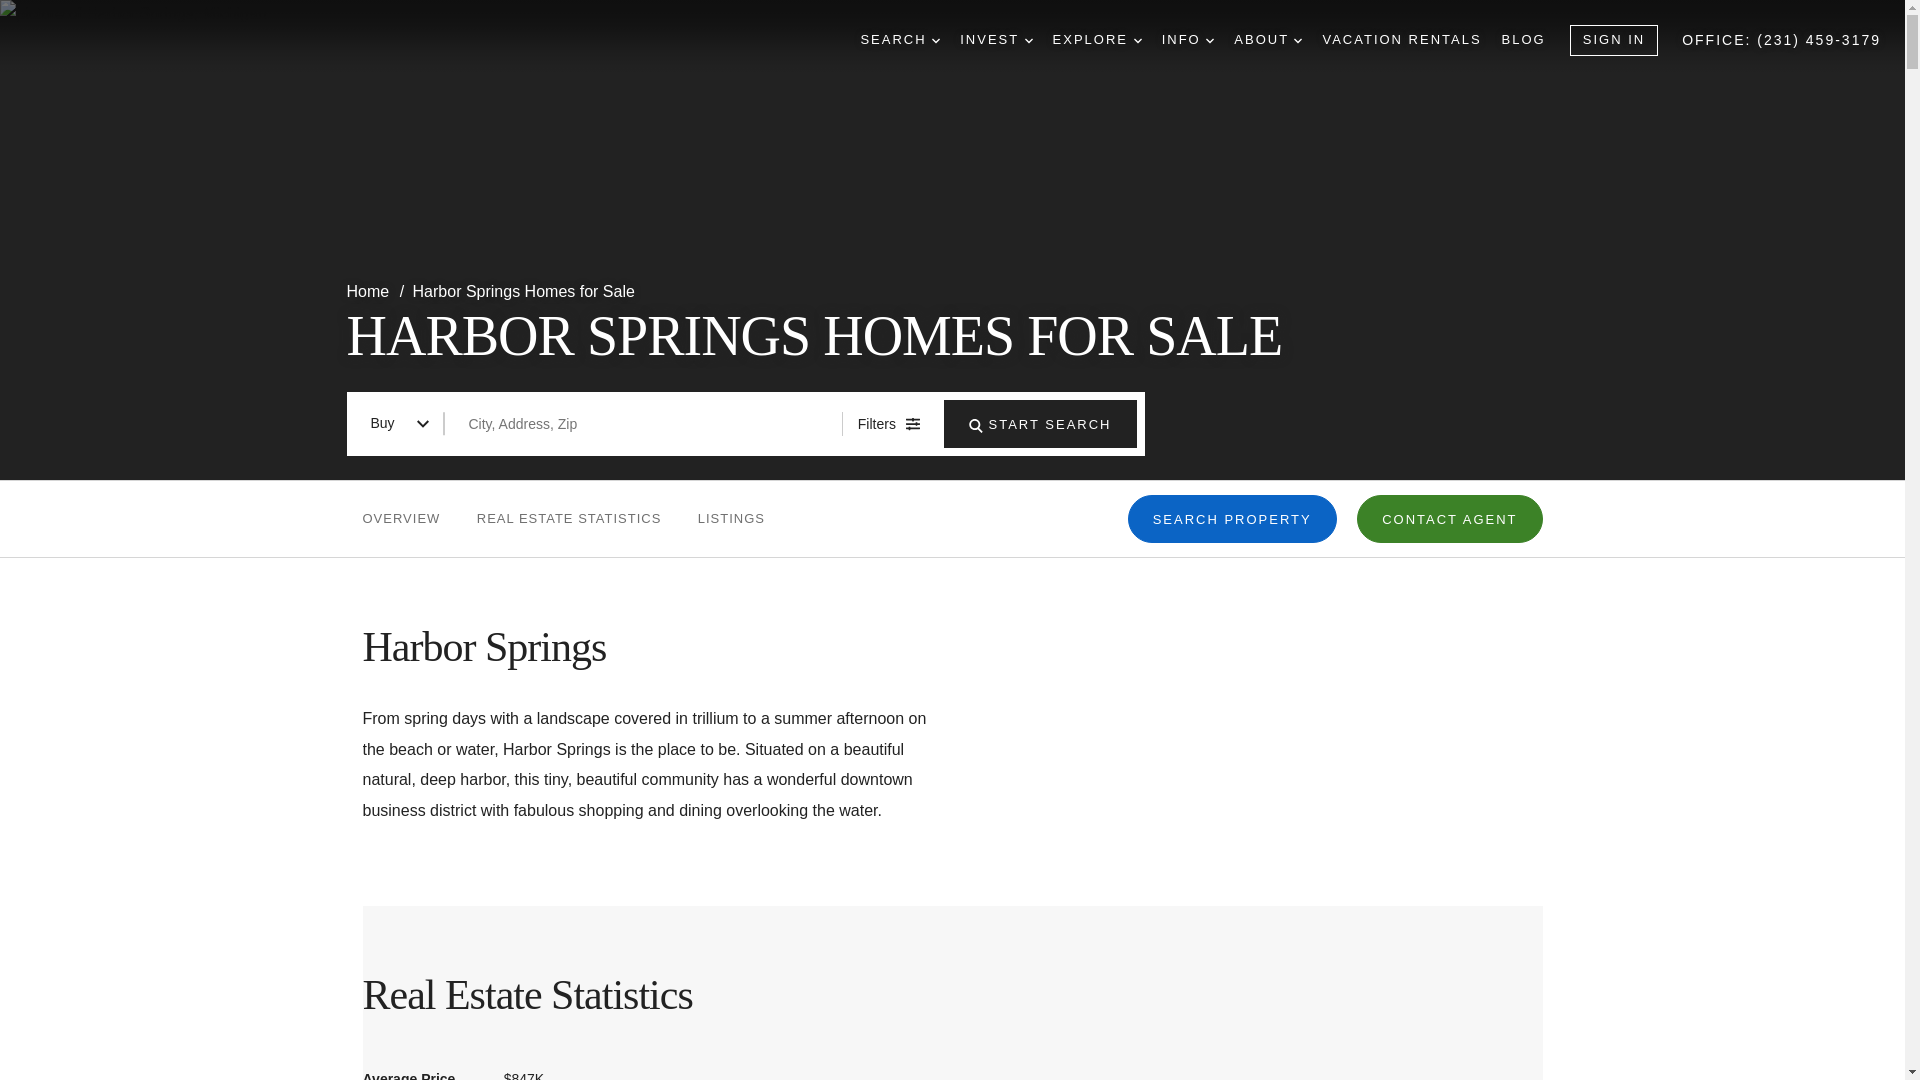 This screenshot has width=1920, height=1080. What do you see at coordinates (1028, 40) in the screenshot?
I see `DROPDOWN ARROW` at bounding box center [1028, 40].